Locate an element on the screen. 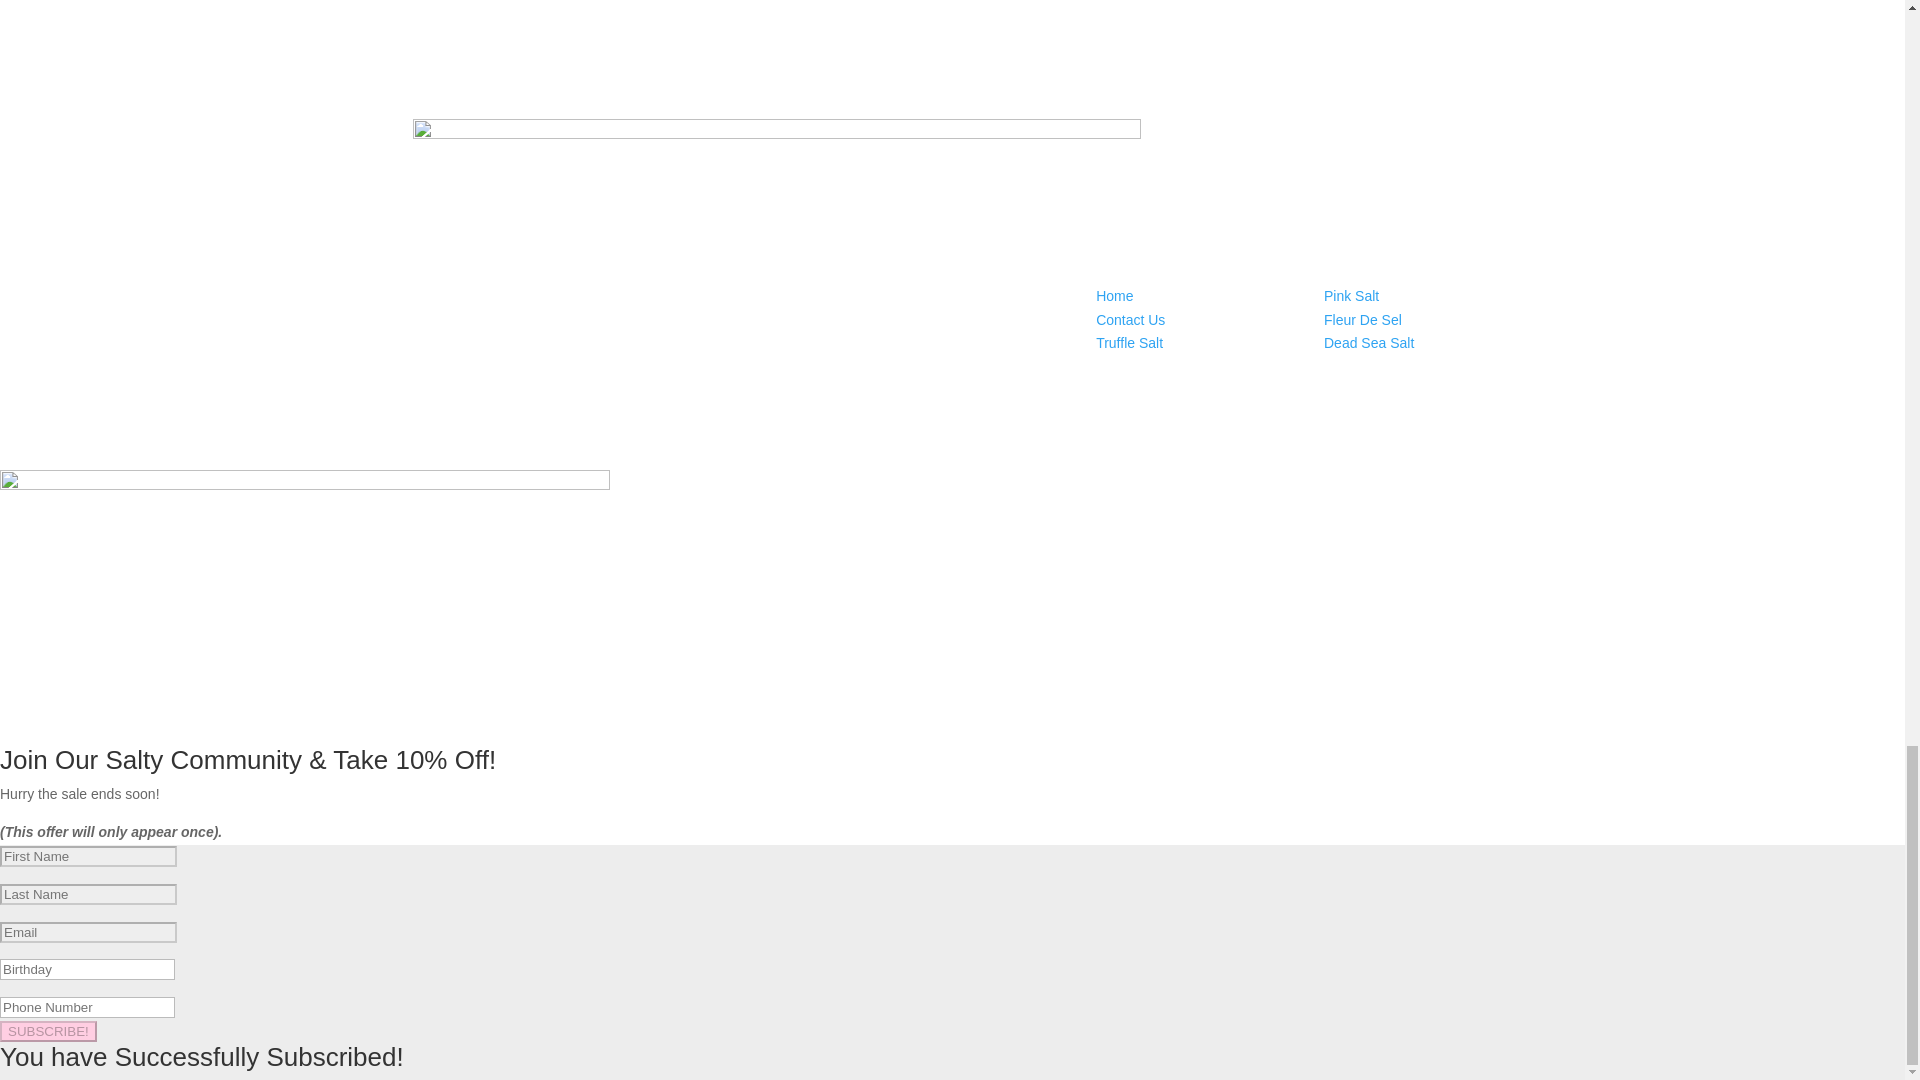 This screenshot has height=1080, width=1920. Pink Salt is located at coordinates (1351, 296).